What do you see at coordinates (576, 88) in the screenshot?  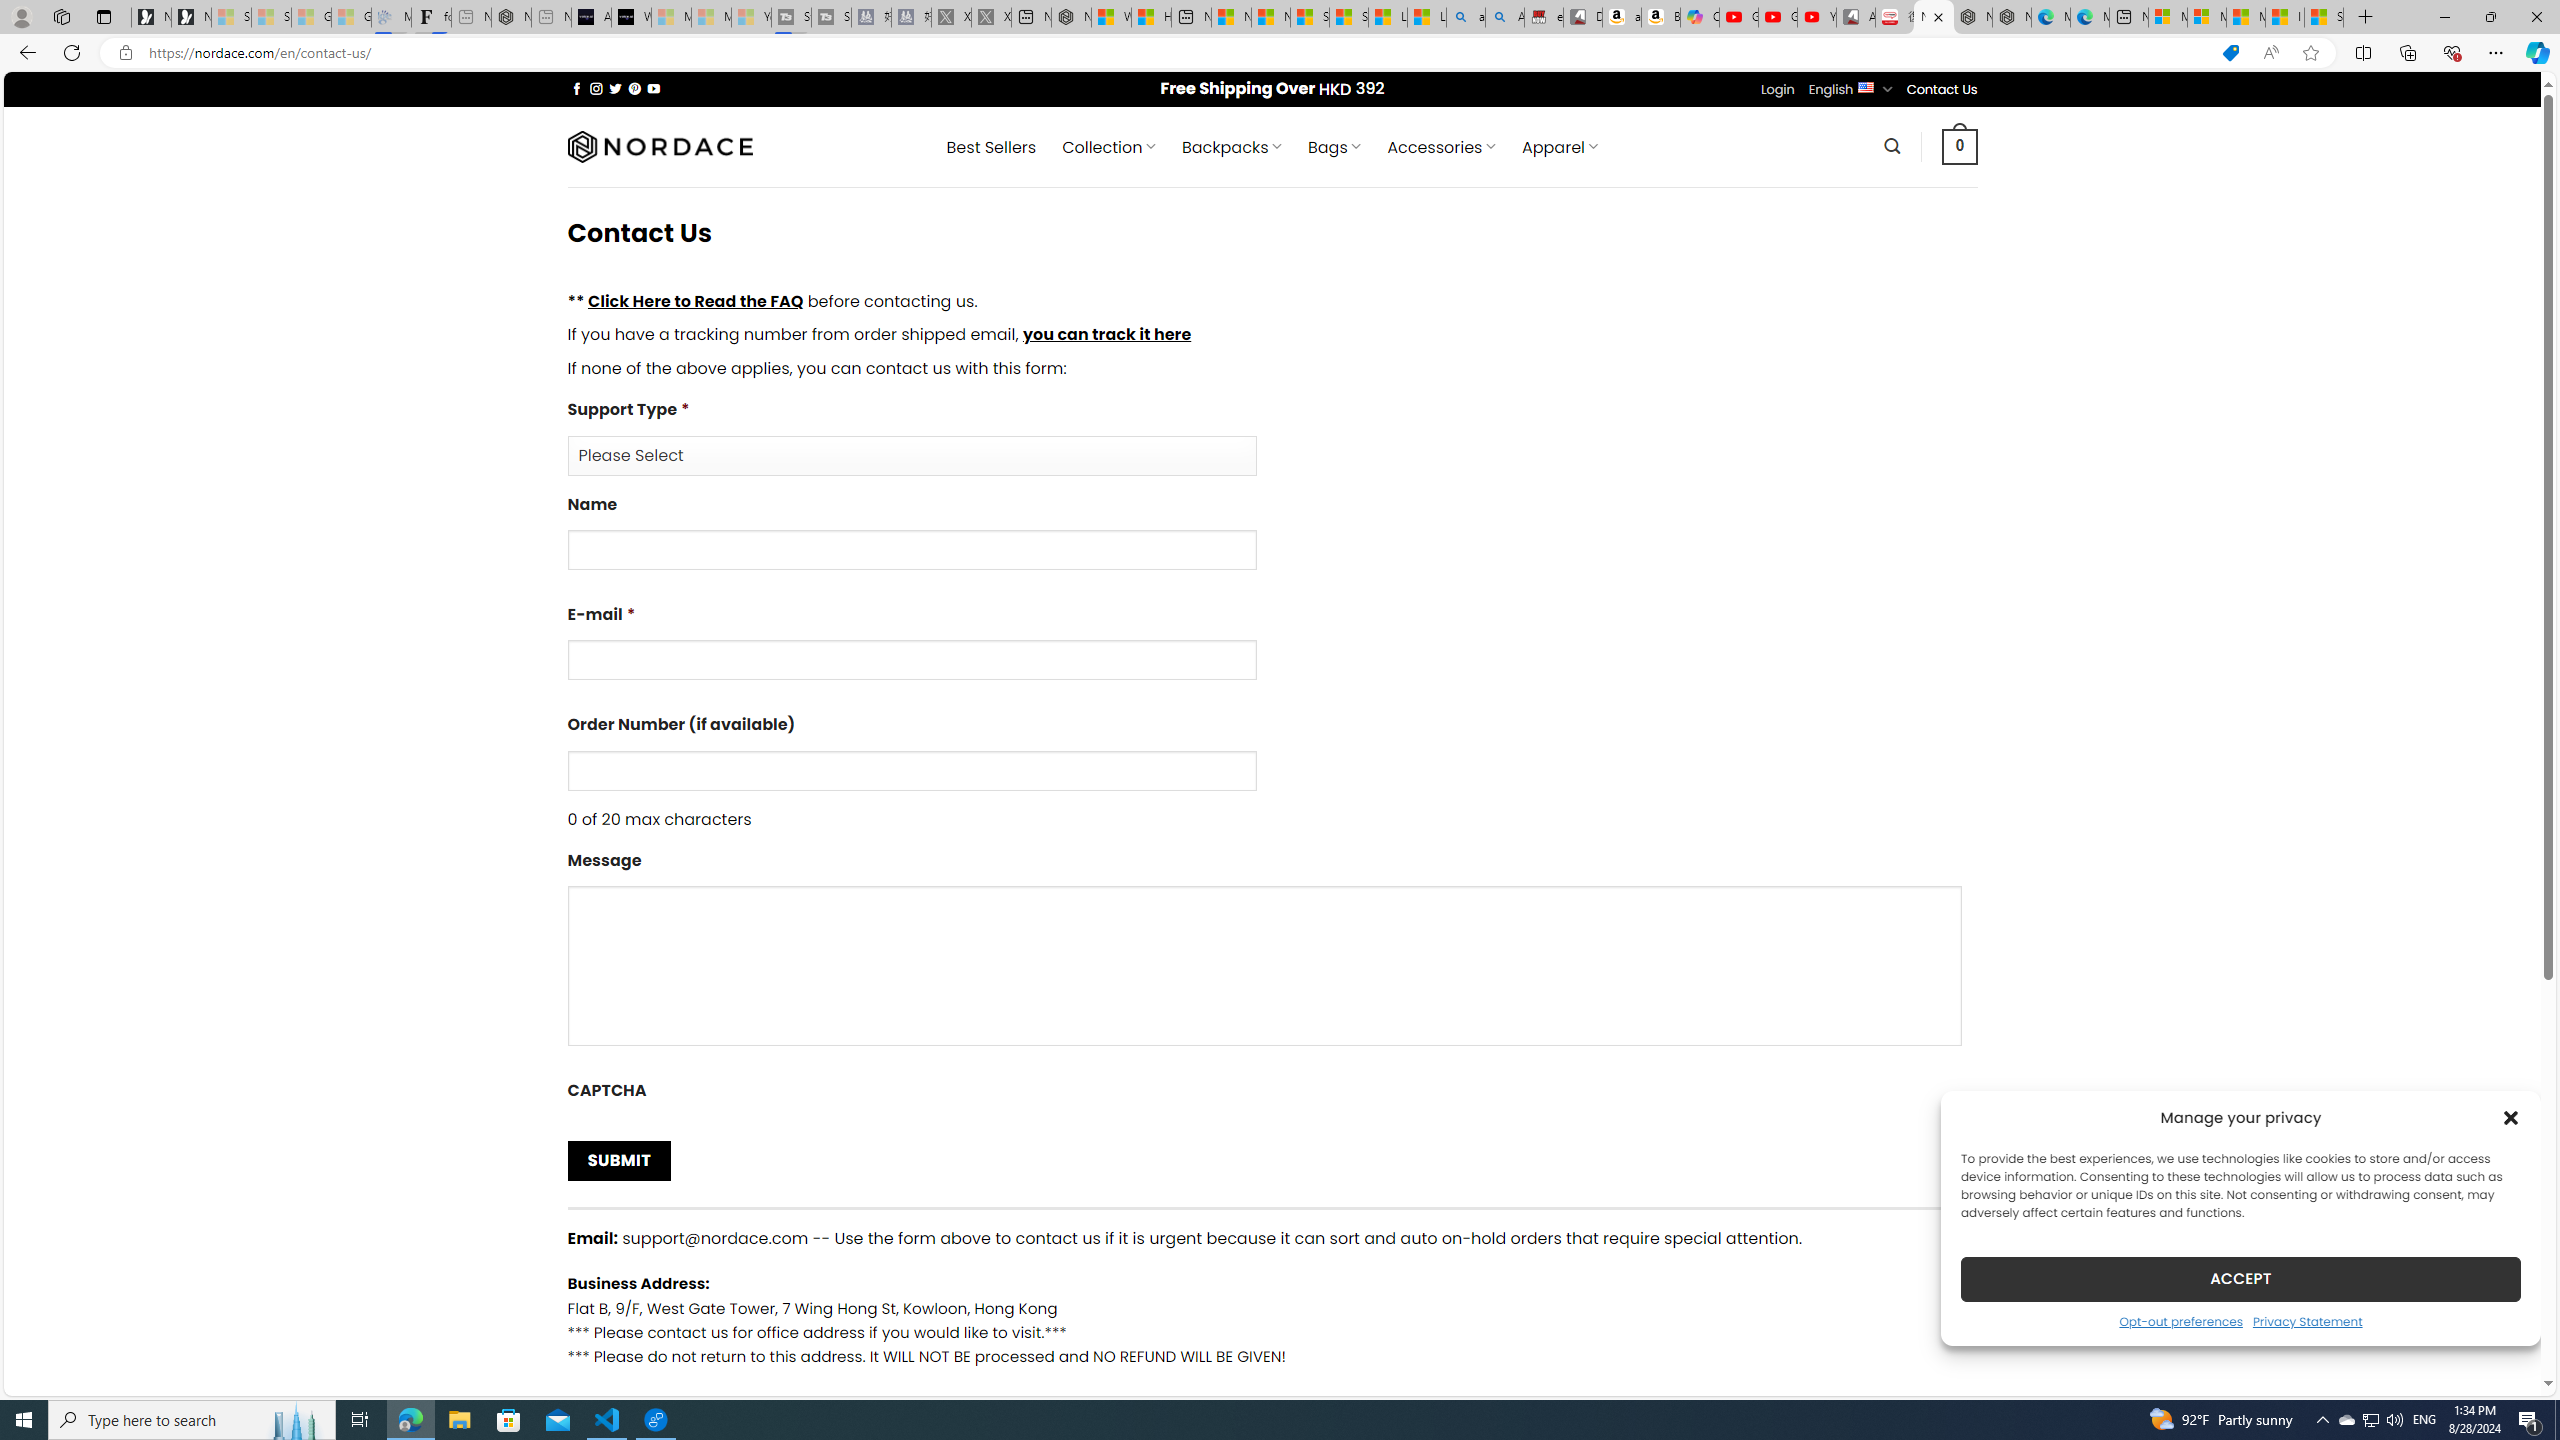 I see `Follow on Facebook` at bounding box center [576, 88].